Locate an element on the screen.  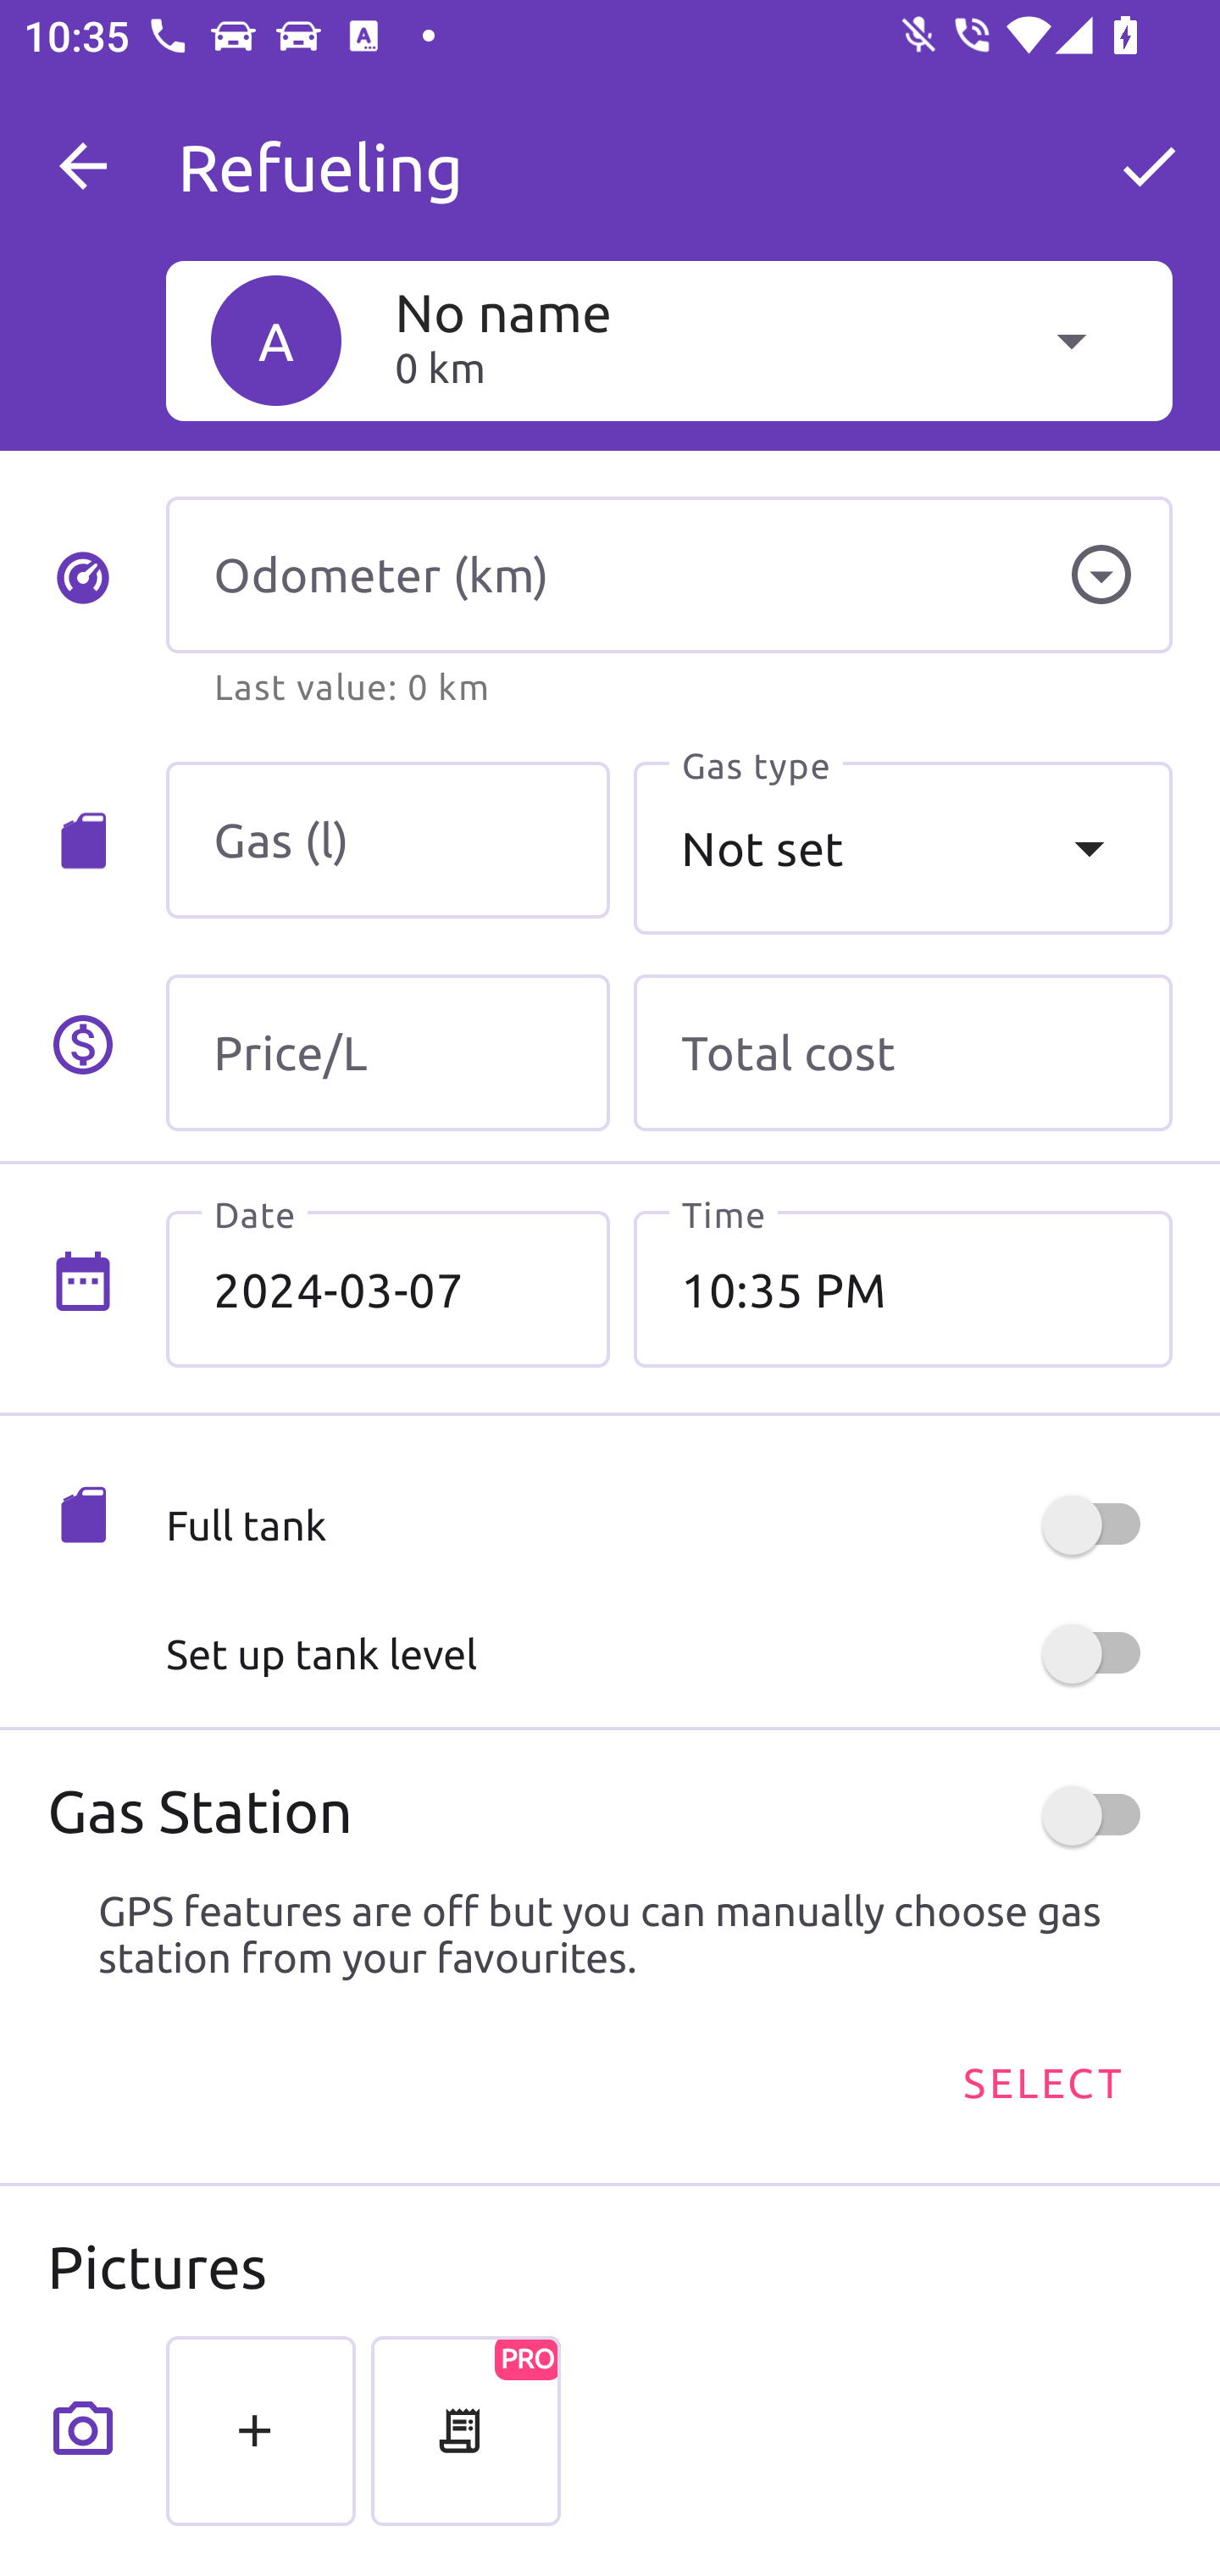
SELECT is located at coordinates (1041, 2083).